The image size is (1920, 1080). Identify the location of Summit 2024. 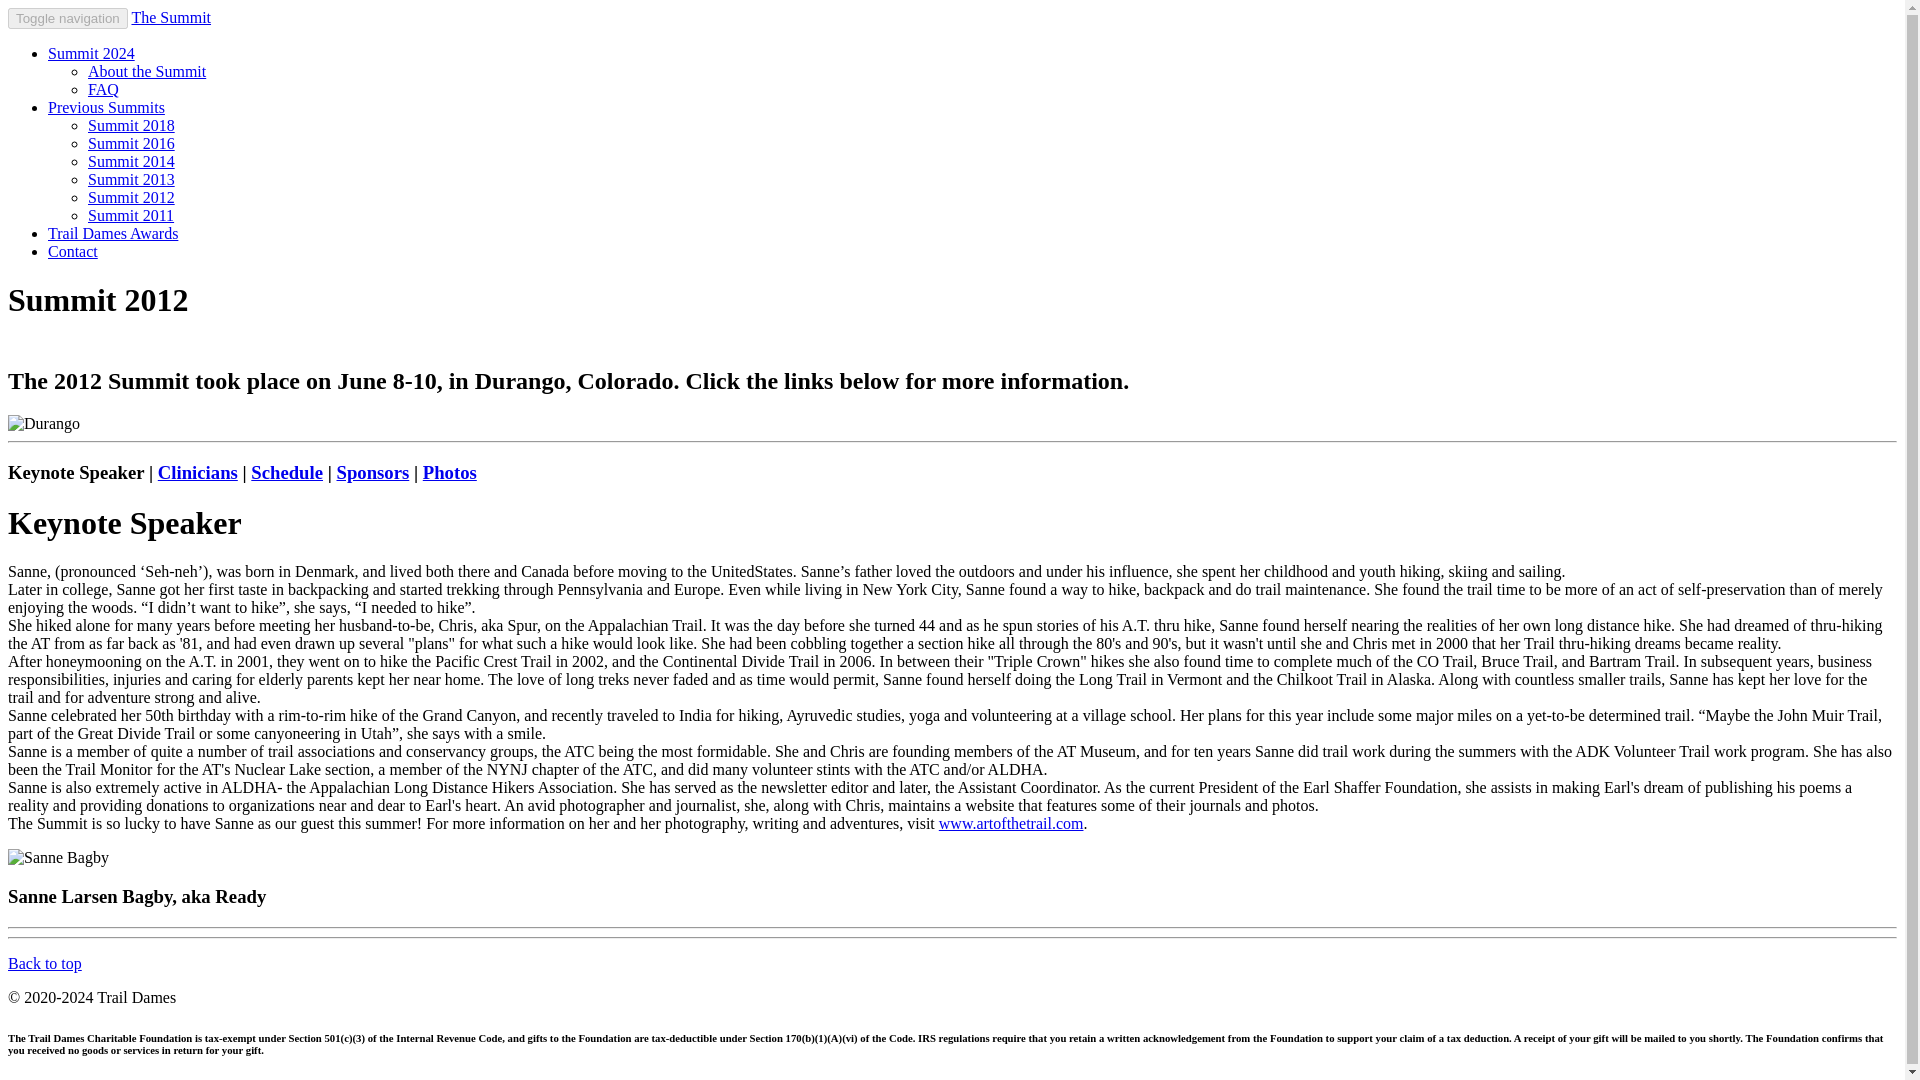
(91, 53).